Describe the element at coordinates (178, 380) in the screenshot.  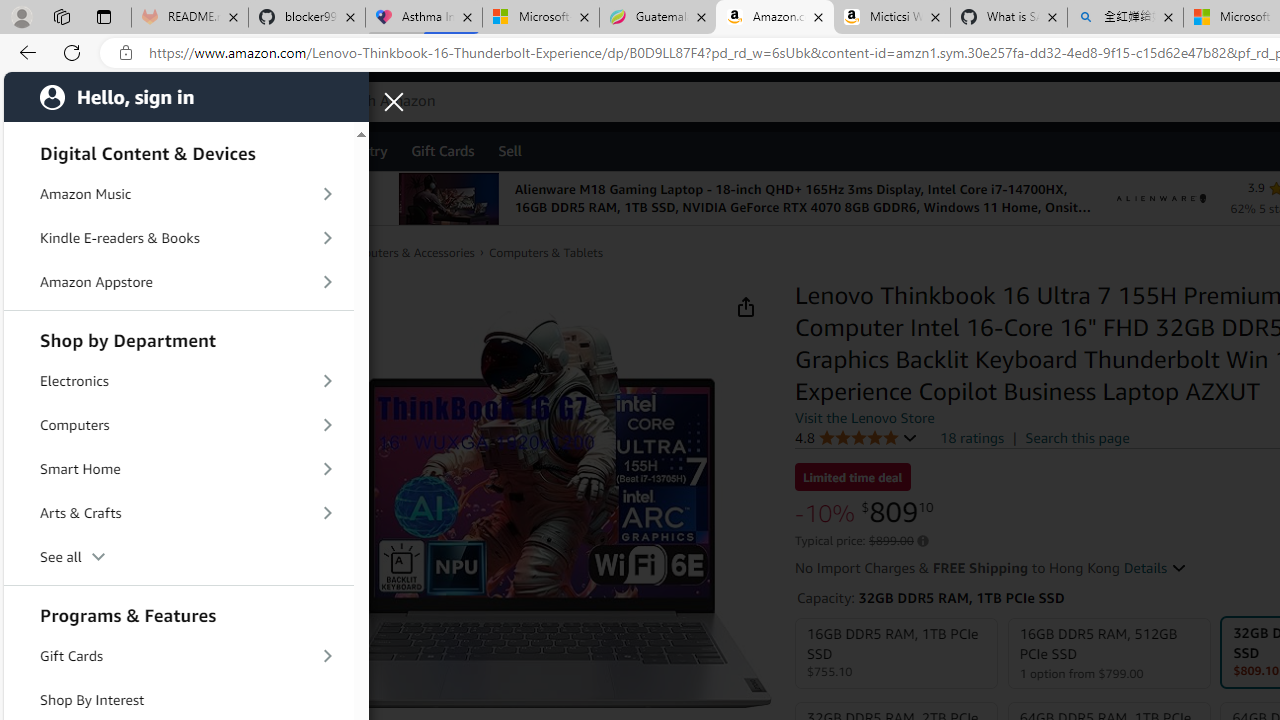
I see `Electronics` at that location.